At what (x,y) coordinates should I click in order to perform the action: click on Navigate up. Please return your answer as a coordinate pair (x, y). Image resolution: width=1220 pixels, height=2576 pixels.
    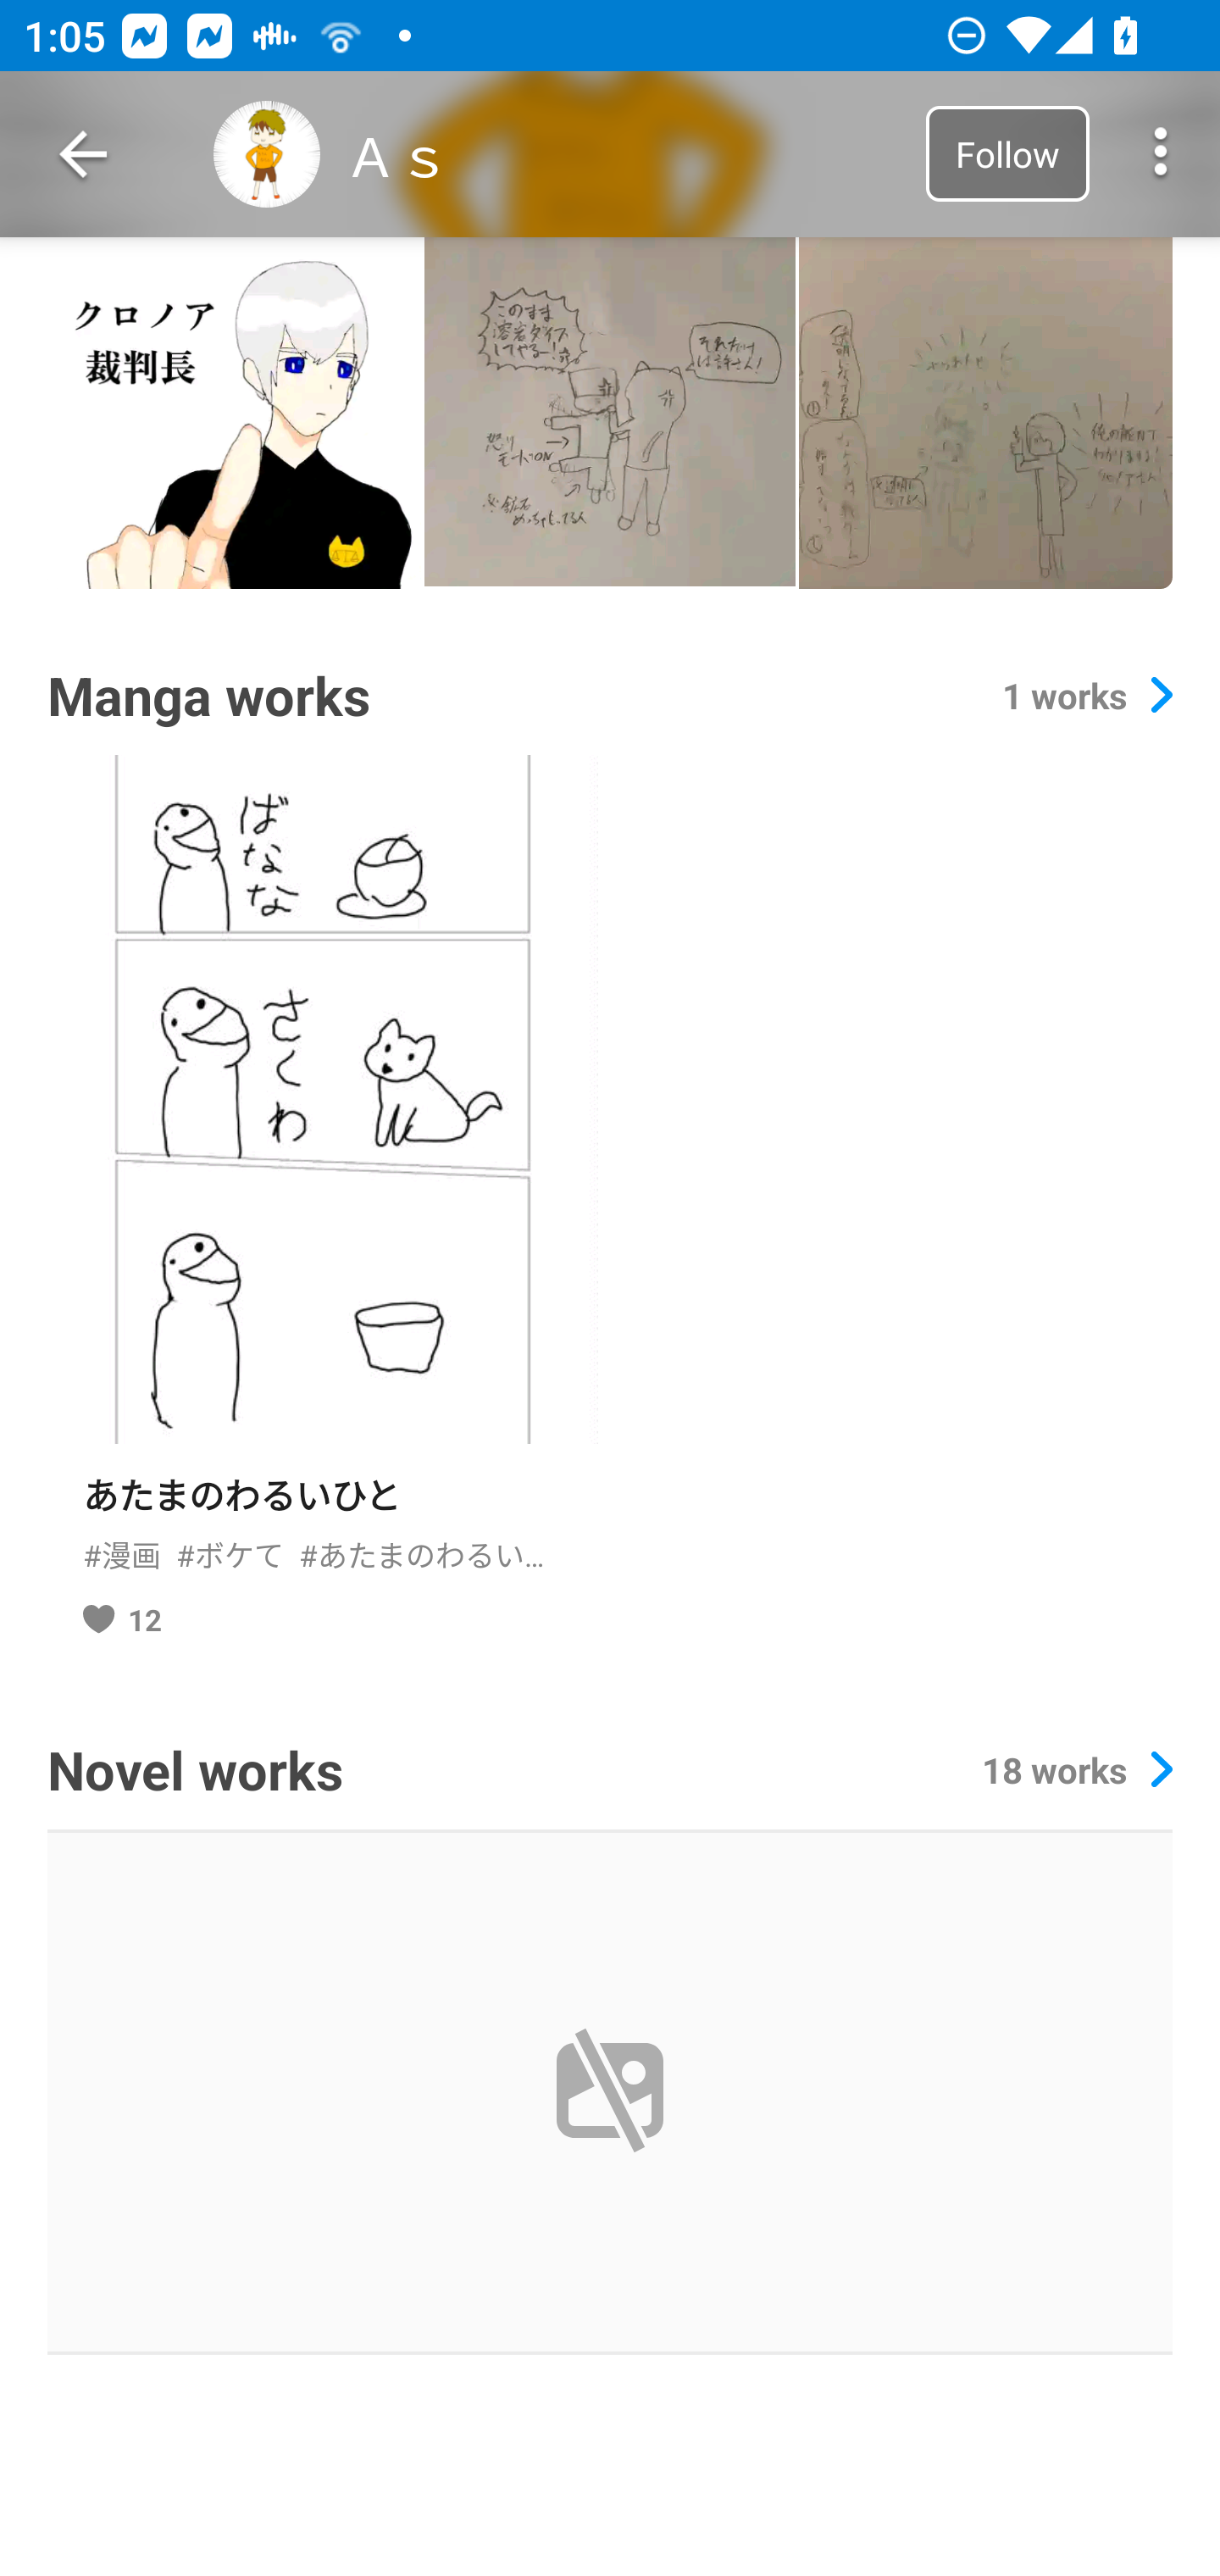
    Looking at the image, I should click on (83, 154).